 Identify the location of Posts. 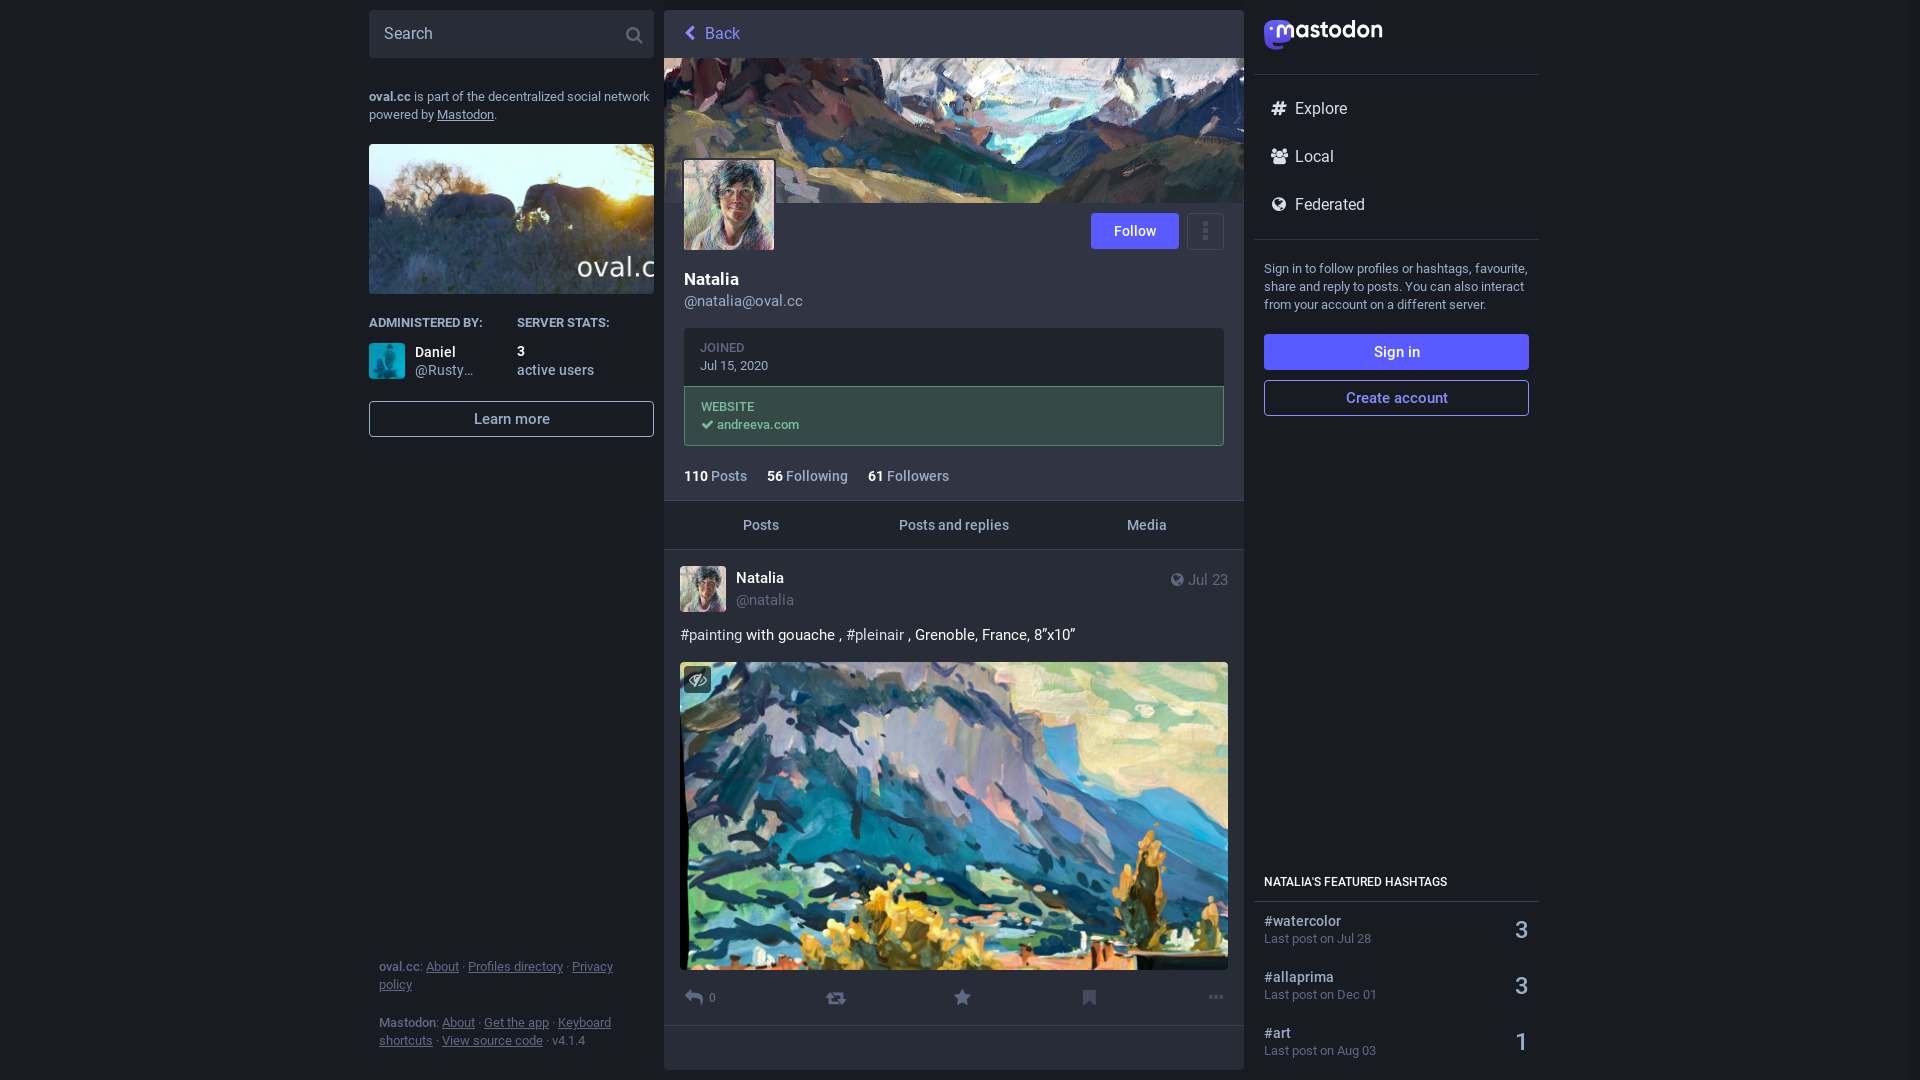
(760, 525).